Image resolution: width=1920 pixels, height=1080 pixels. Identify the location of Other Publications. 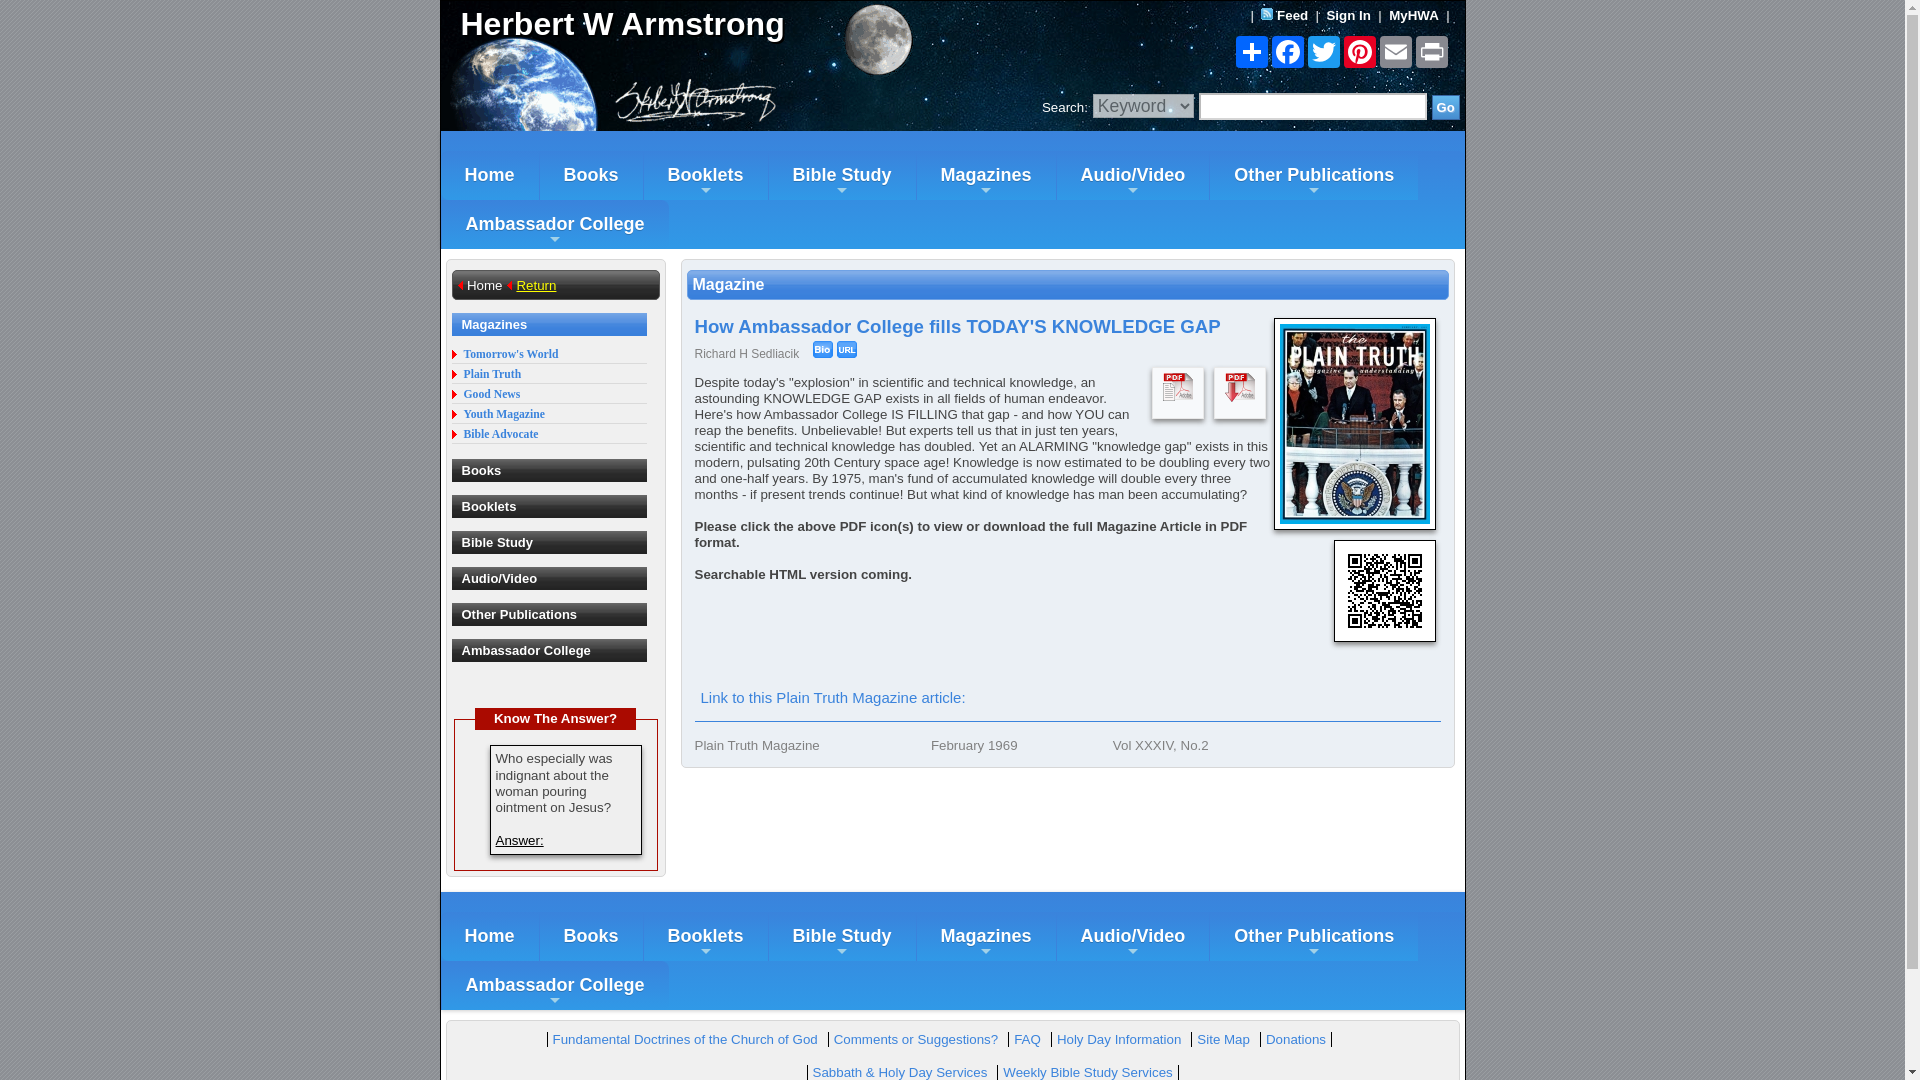
(1314, 175).